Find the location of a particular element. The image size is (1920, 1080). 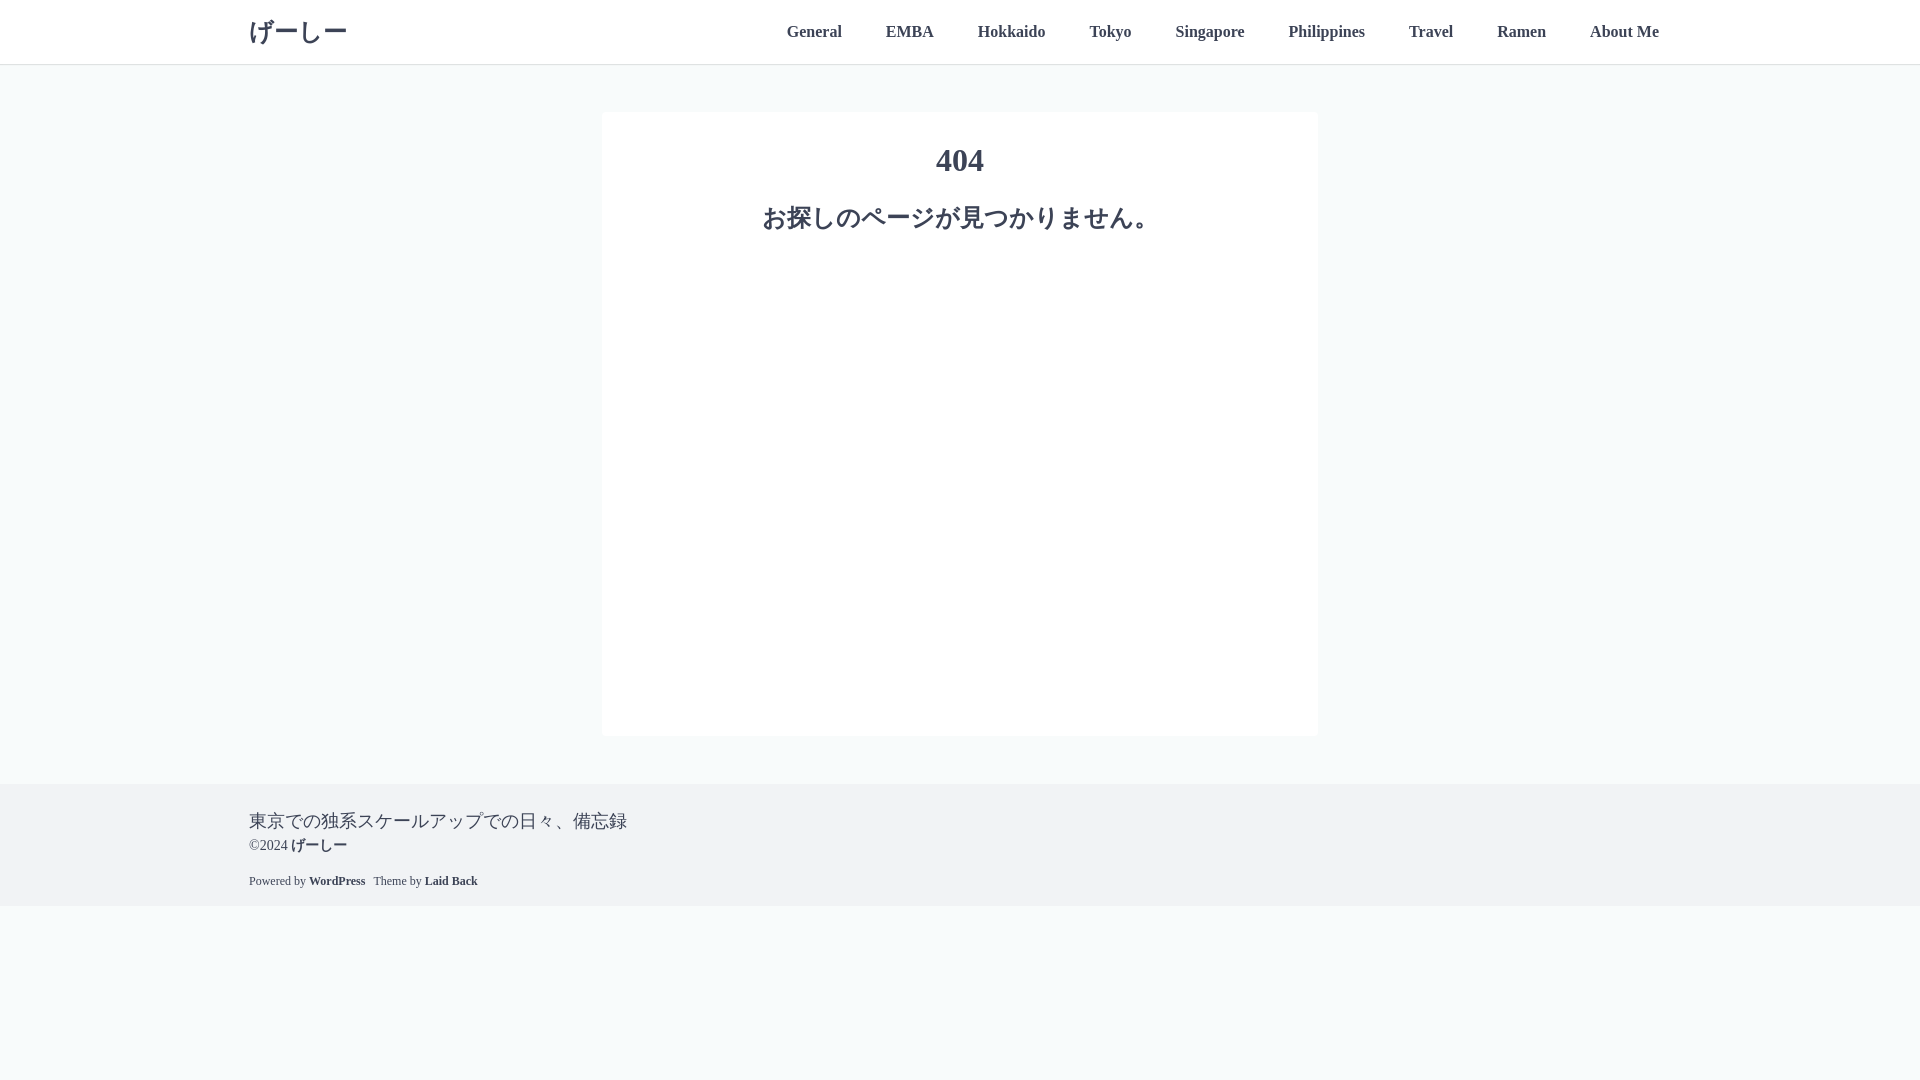

WordPress is located at coordinates (336, 880).